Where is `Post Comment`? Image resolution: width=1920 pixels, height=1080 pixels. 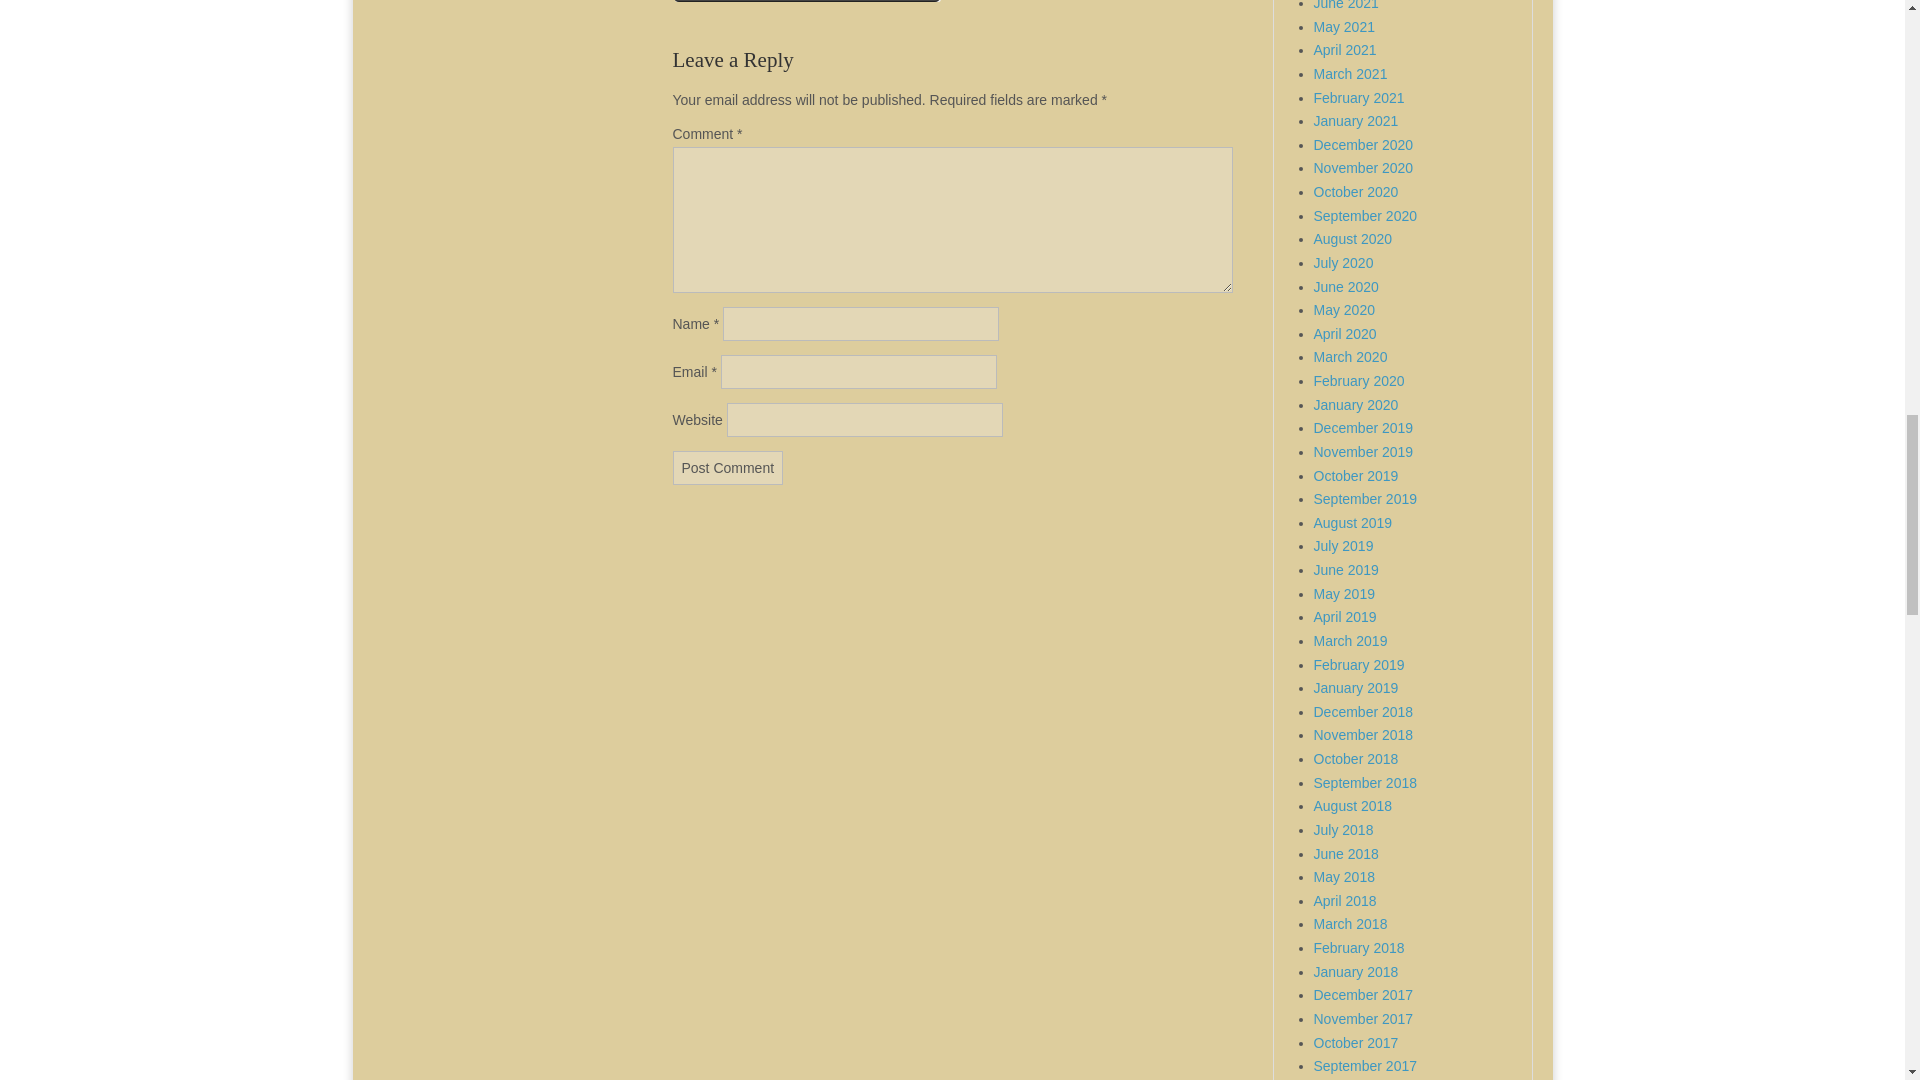 Post Comment is located at coordinates (728, 468).